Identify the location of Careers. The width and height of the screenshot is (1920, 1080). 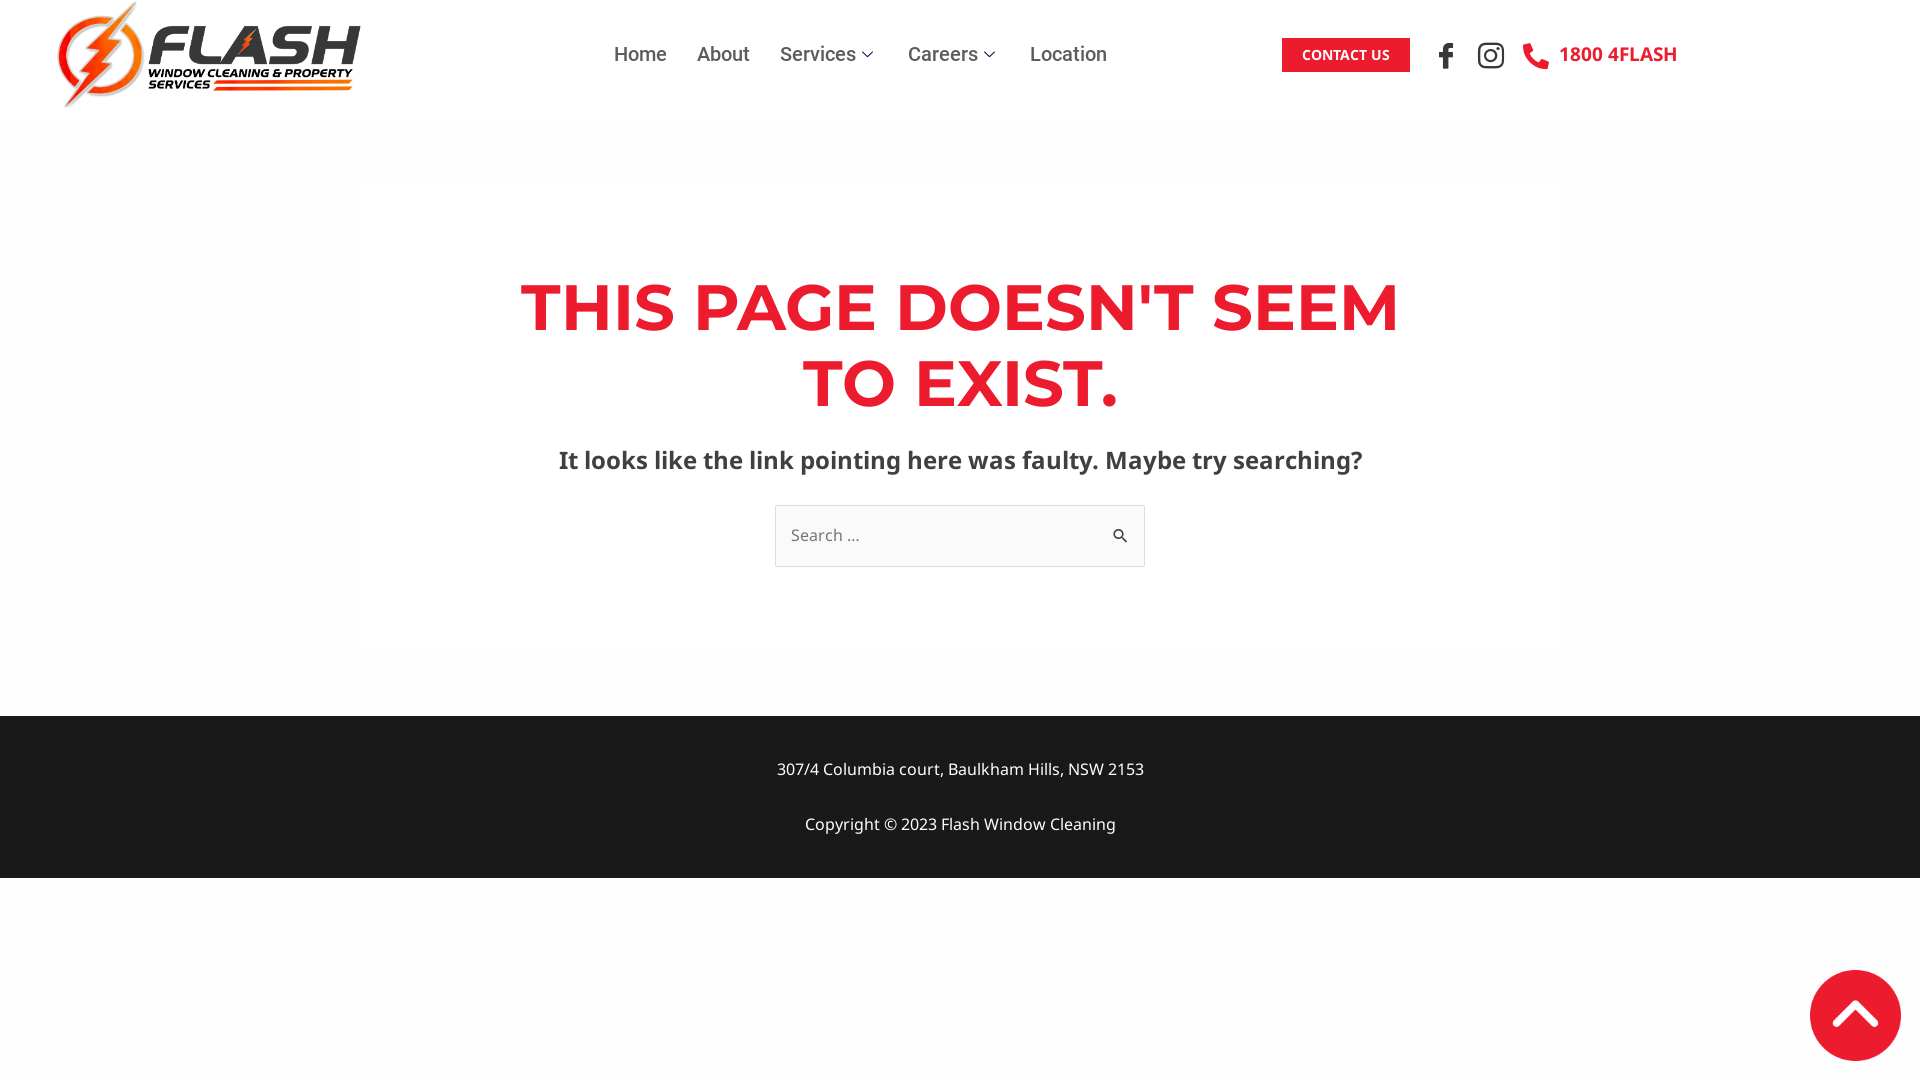
(954, 55).